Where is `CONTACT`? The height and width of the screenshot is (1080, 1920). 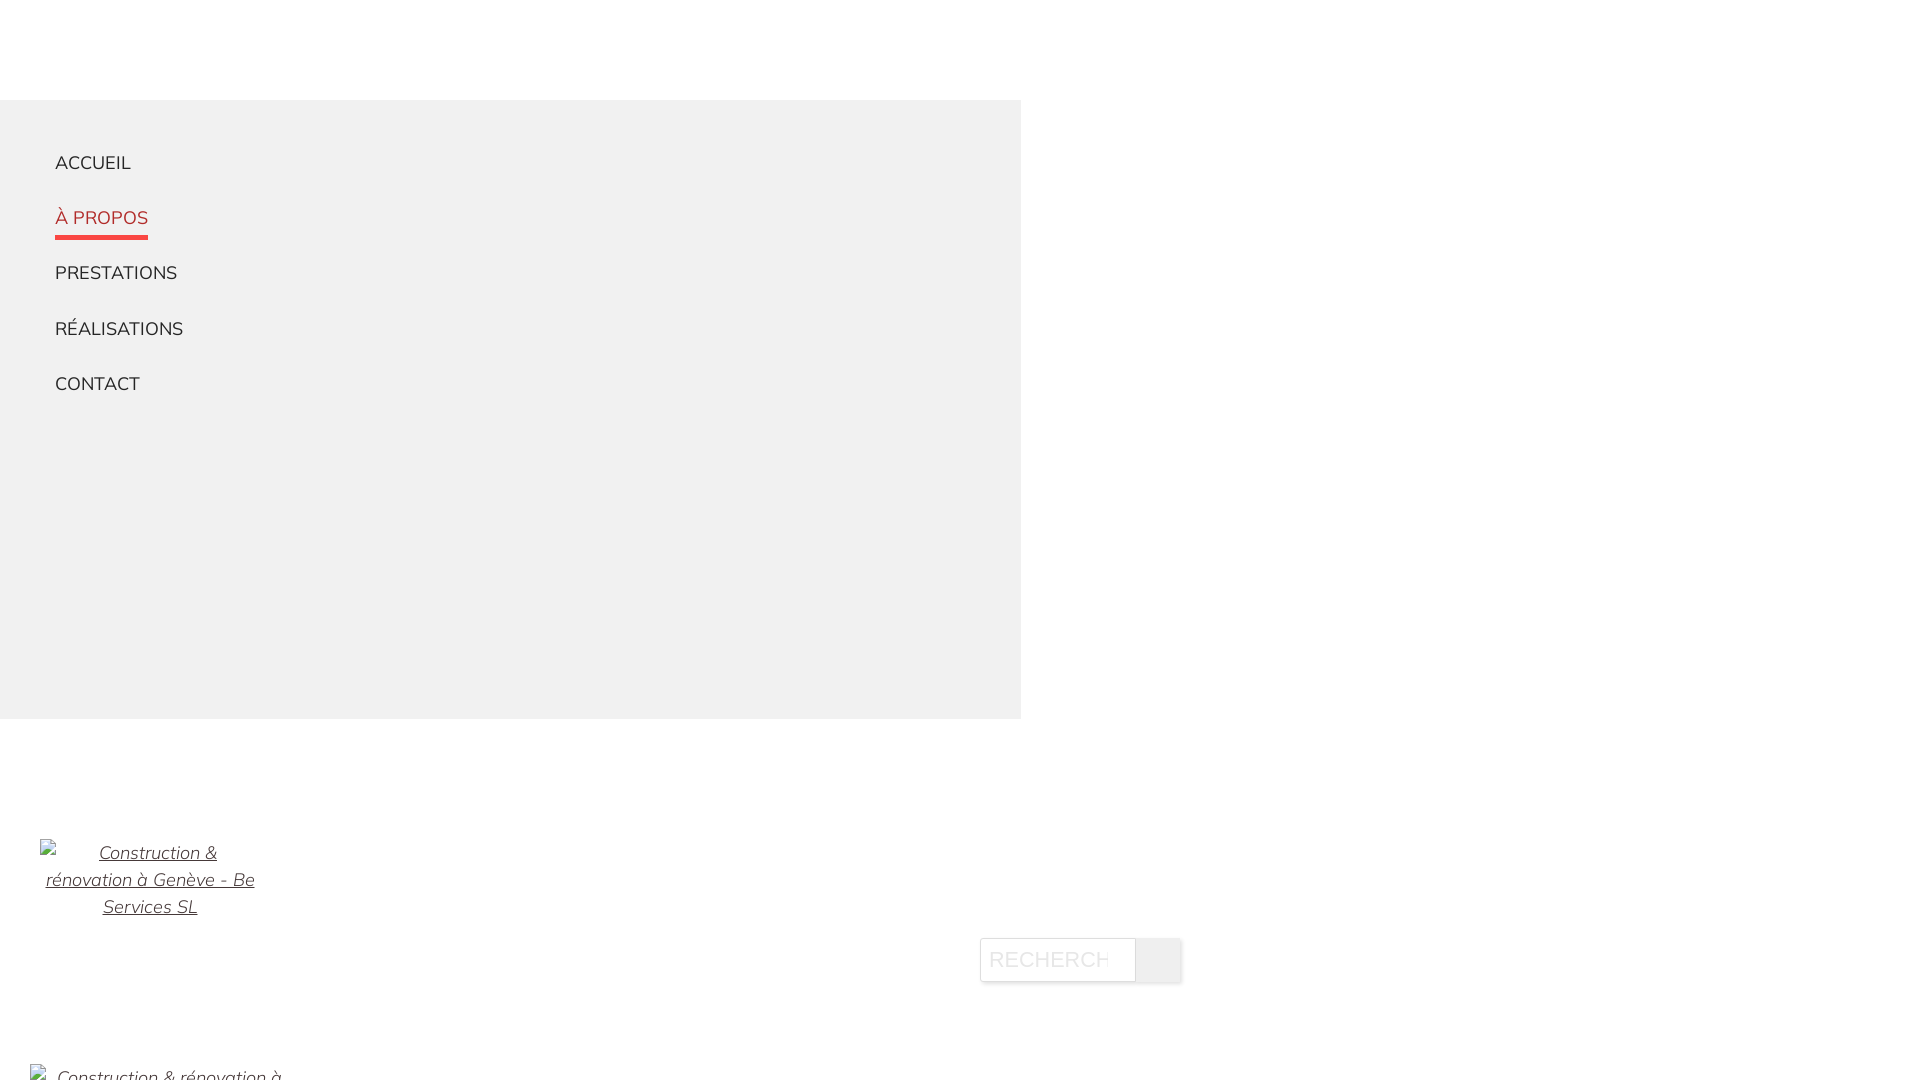
CONTACT is located at coordinates (510, 384).